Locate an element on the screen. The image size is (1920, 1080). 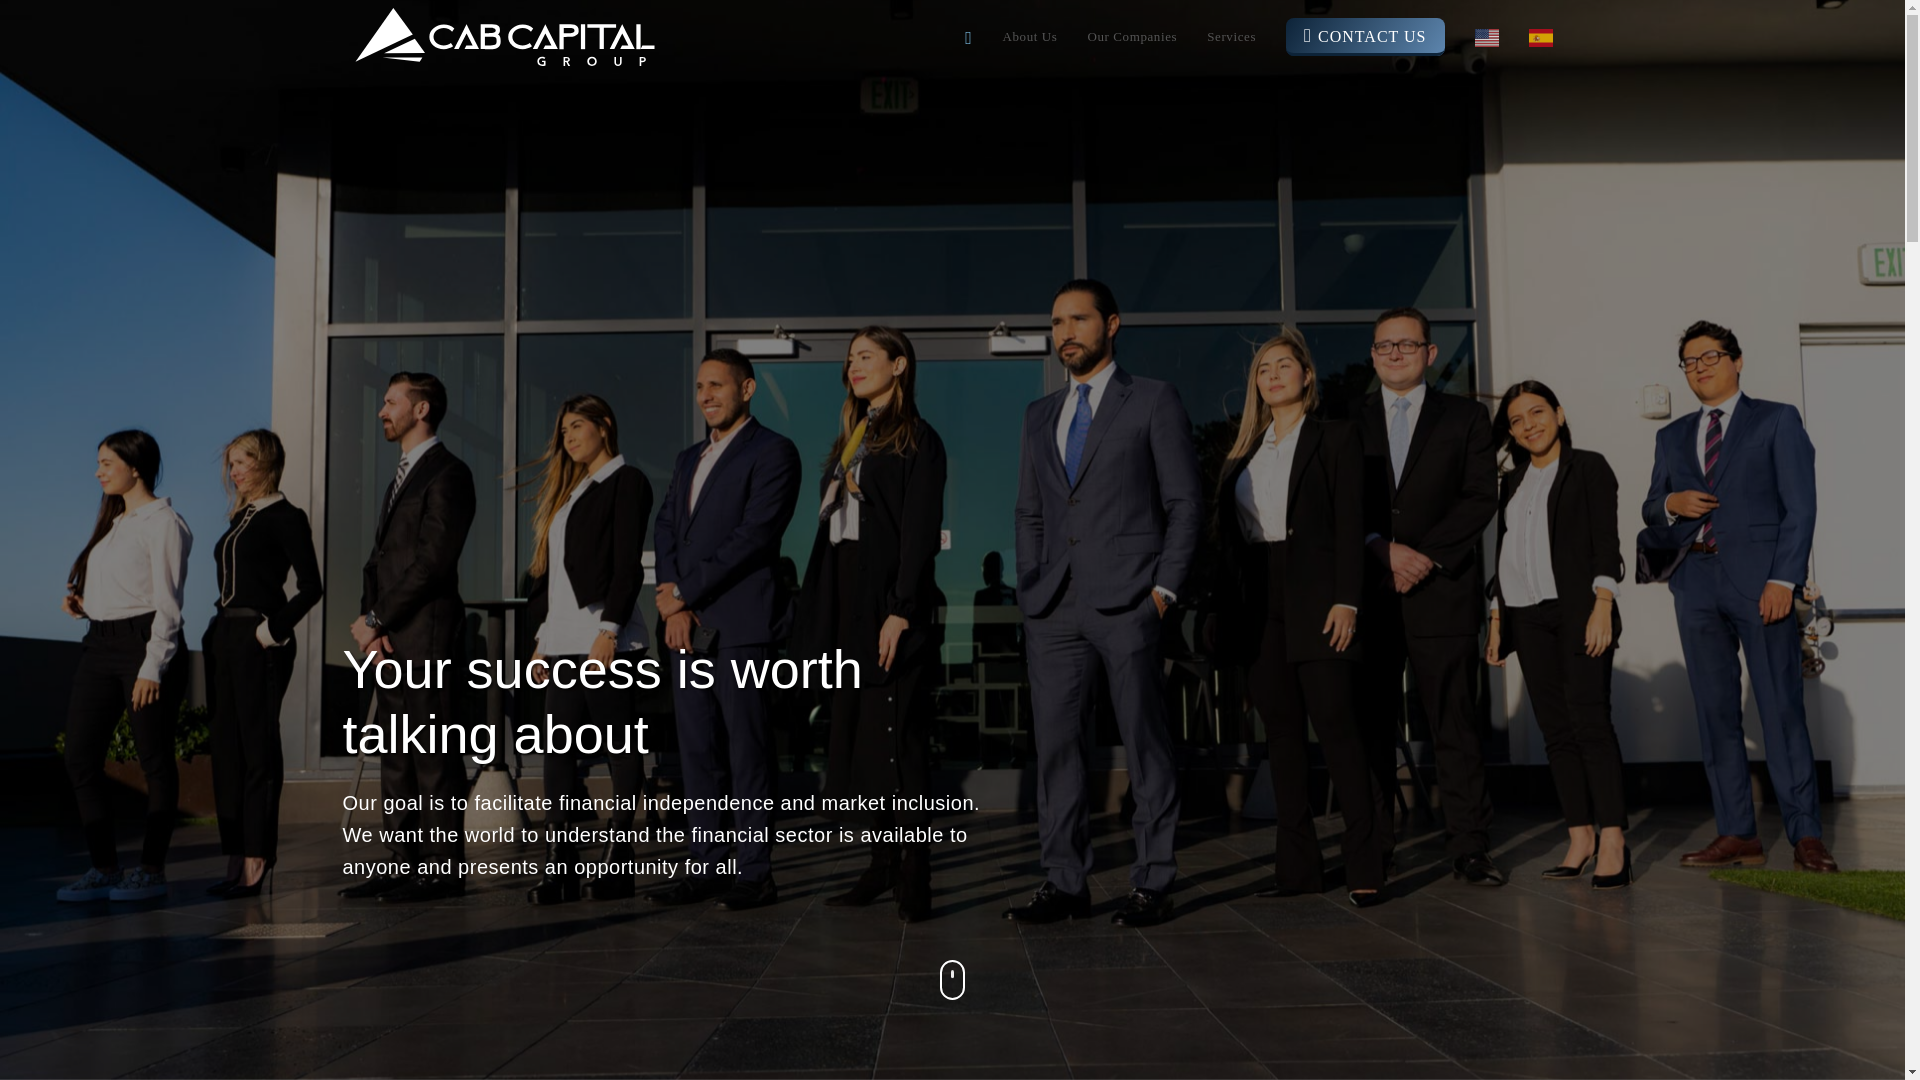
About Us is located at coordinates (1028, 37).